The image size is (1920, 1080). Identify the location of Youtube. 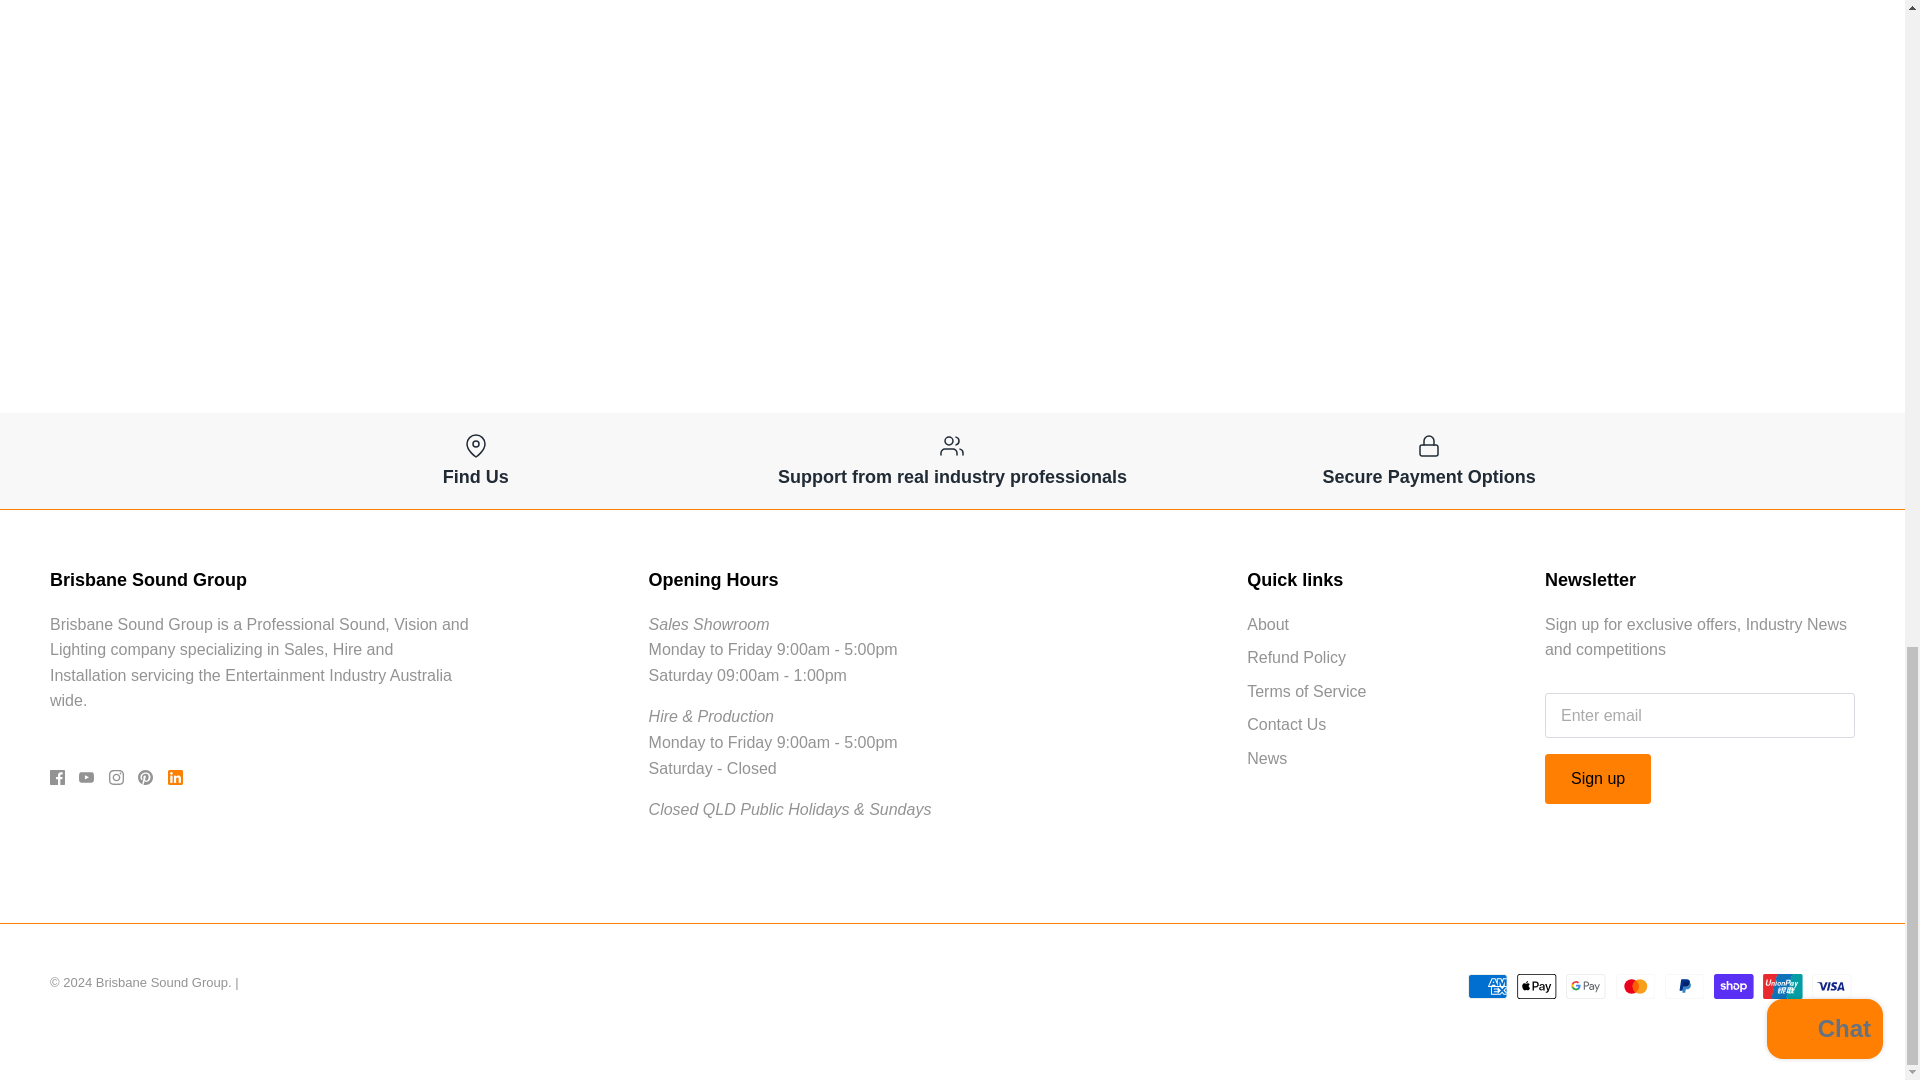
(86, 778).